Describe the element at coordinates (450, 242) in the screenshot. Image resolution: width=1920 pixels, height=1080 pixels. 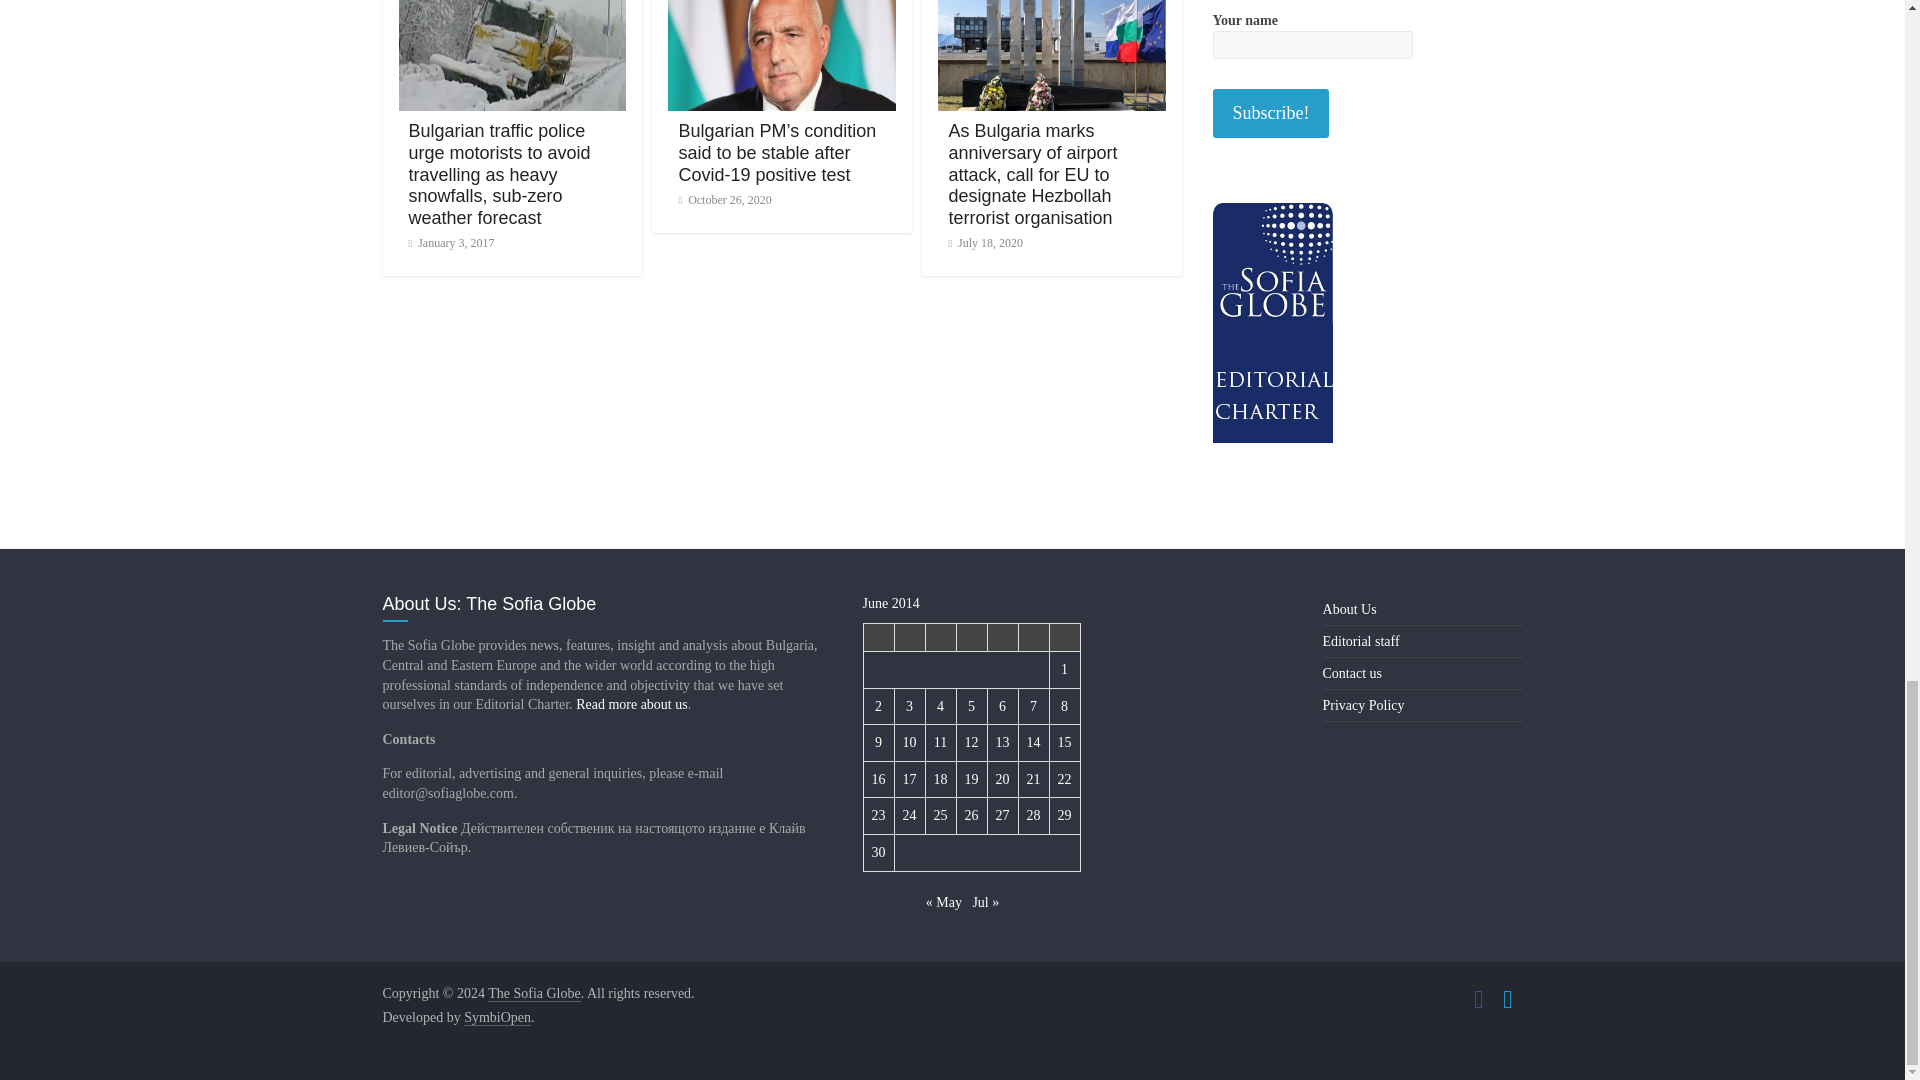
I see `January 3, 2017` at that location.